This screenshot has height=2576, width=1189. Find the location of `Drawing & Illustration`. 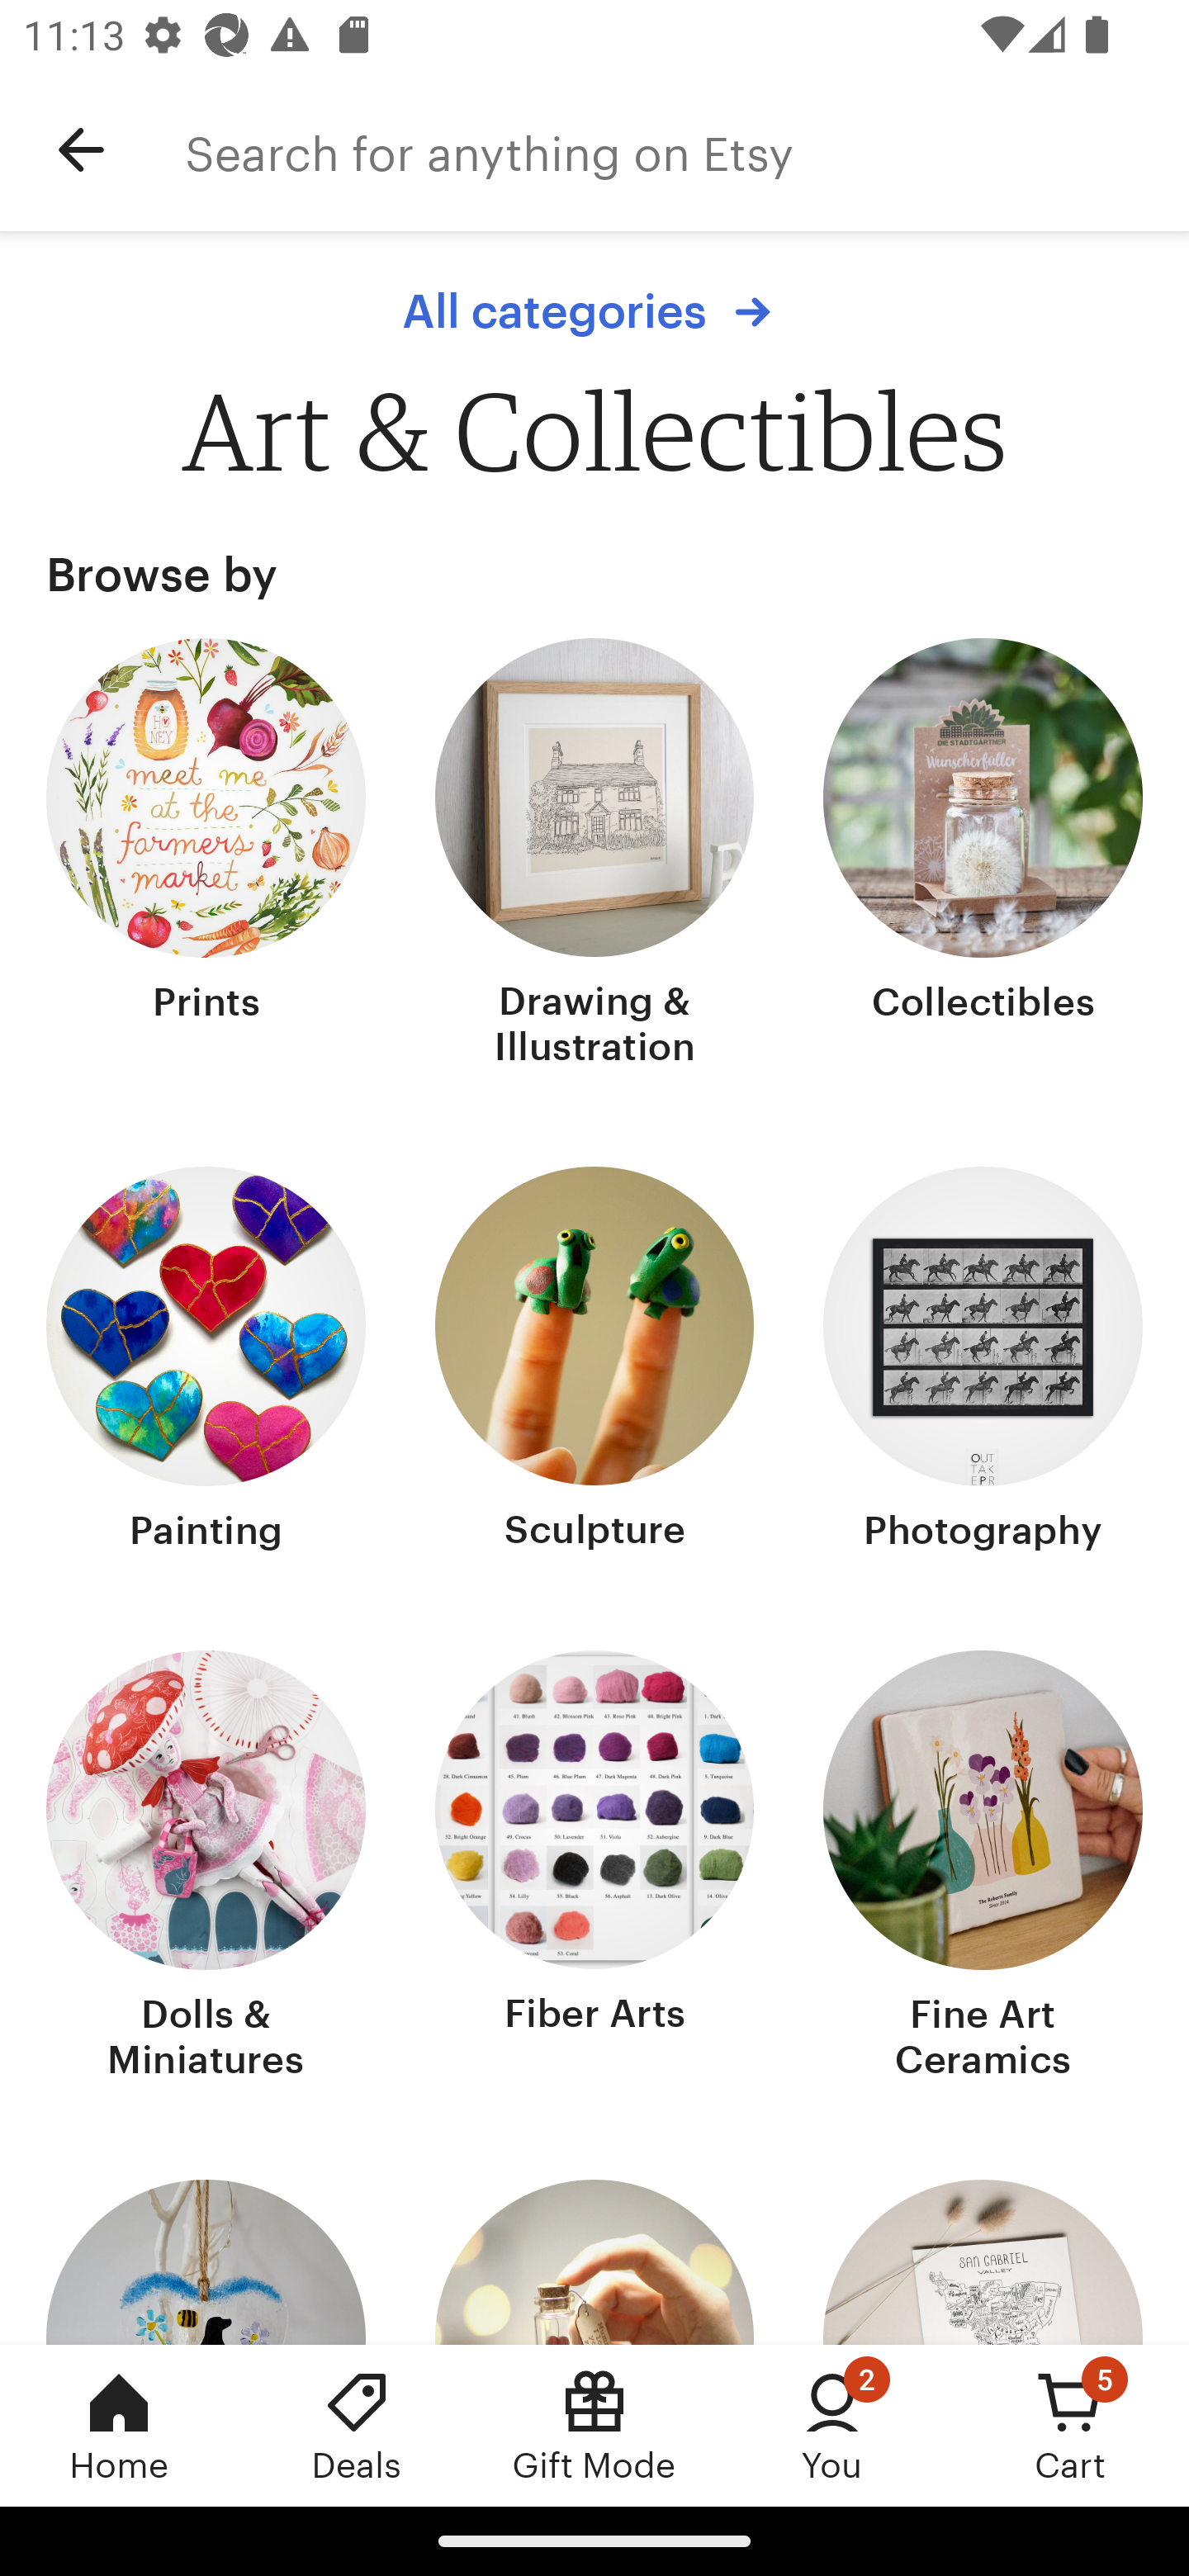

Drawing & Illustration is located at coordinates (594, 856).